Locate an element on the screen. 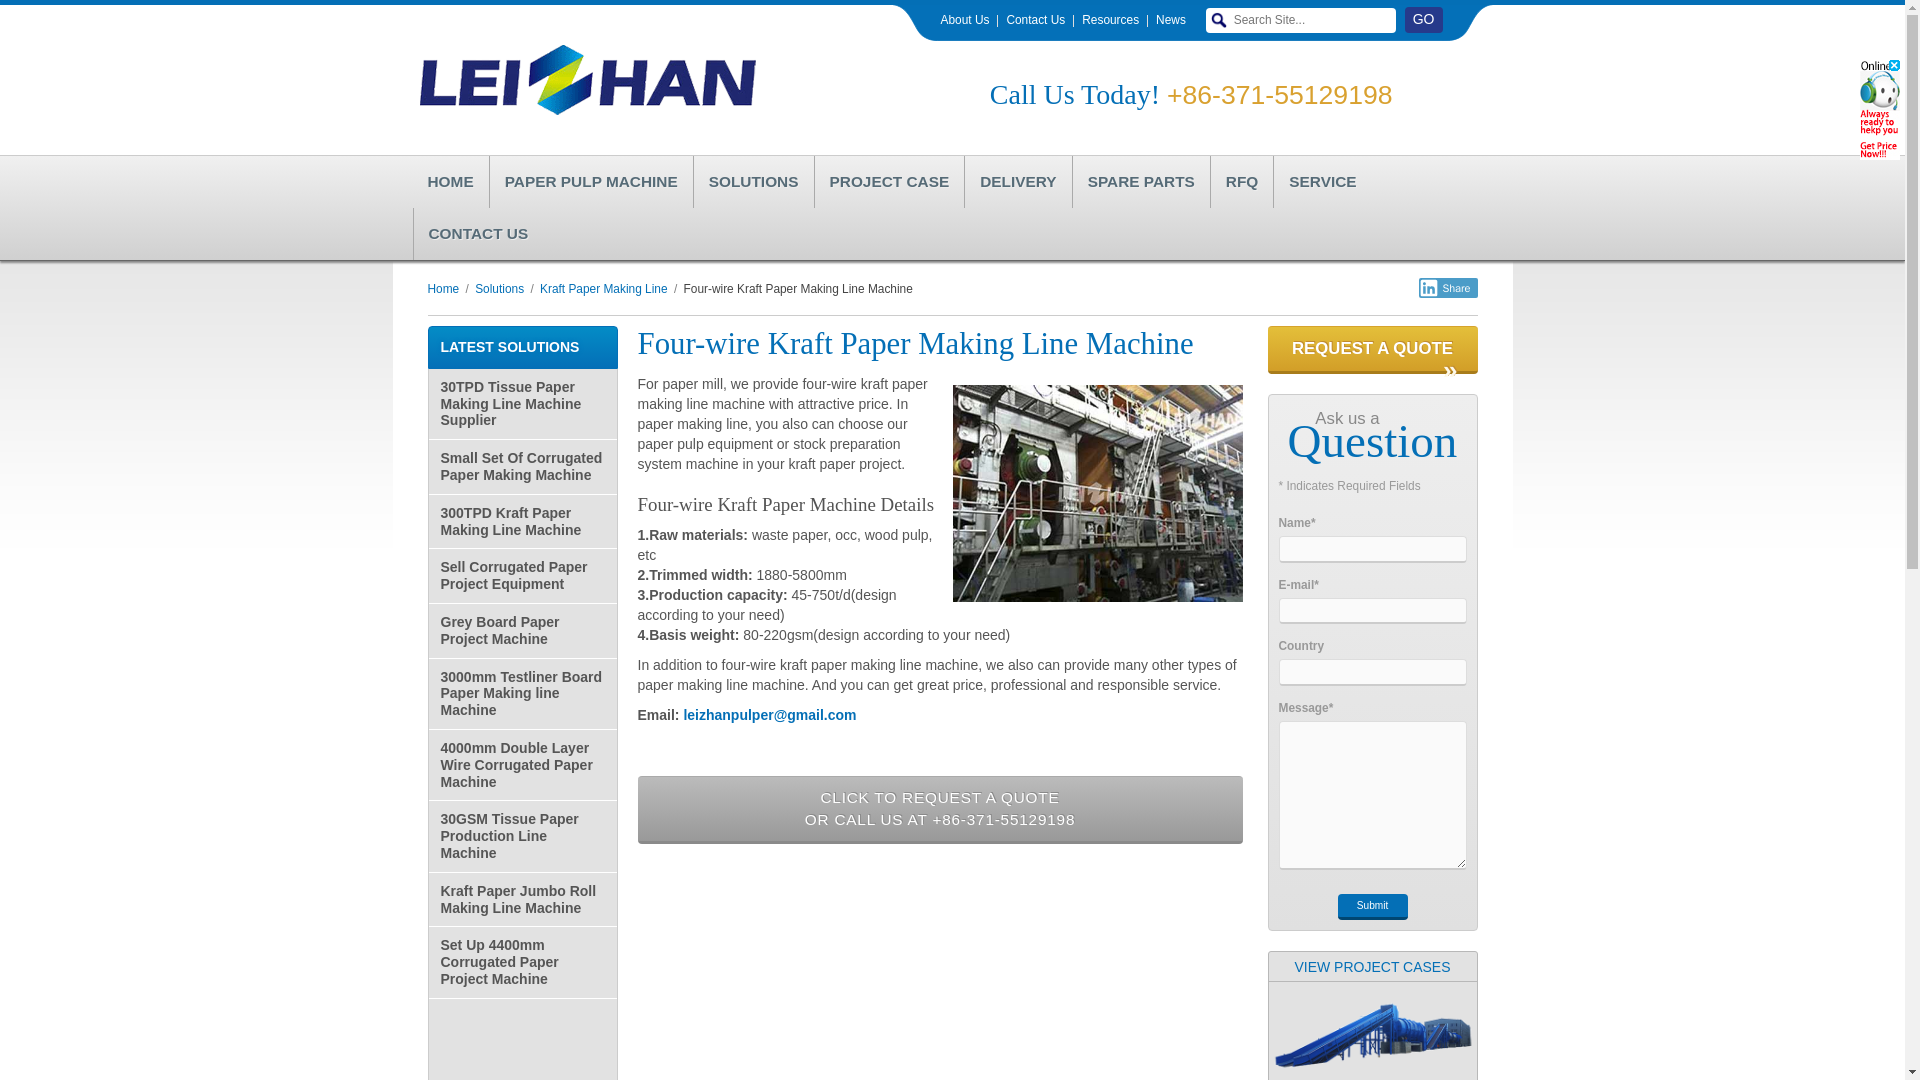 The width and height of the screenshot is (1920, 1080). Paper Pulp Machine is located at coordinates (591, 182).